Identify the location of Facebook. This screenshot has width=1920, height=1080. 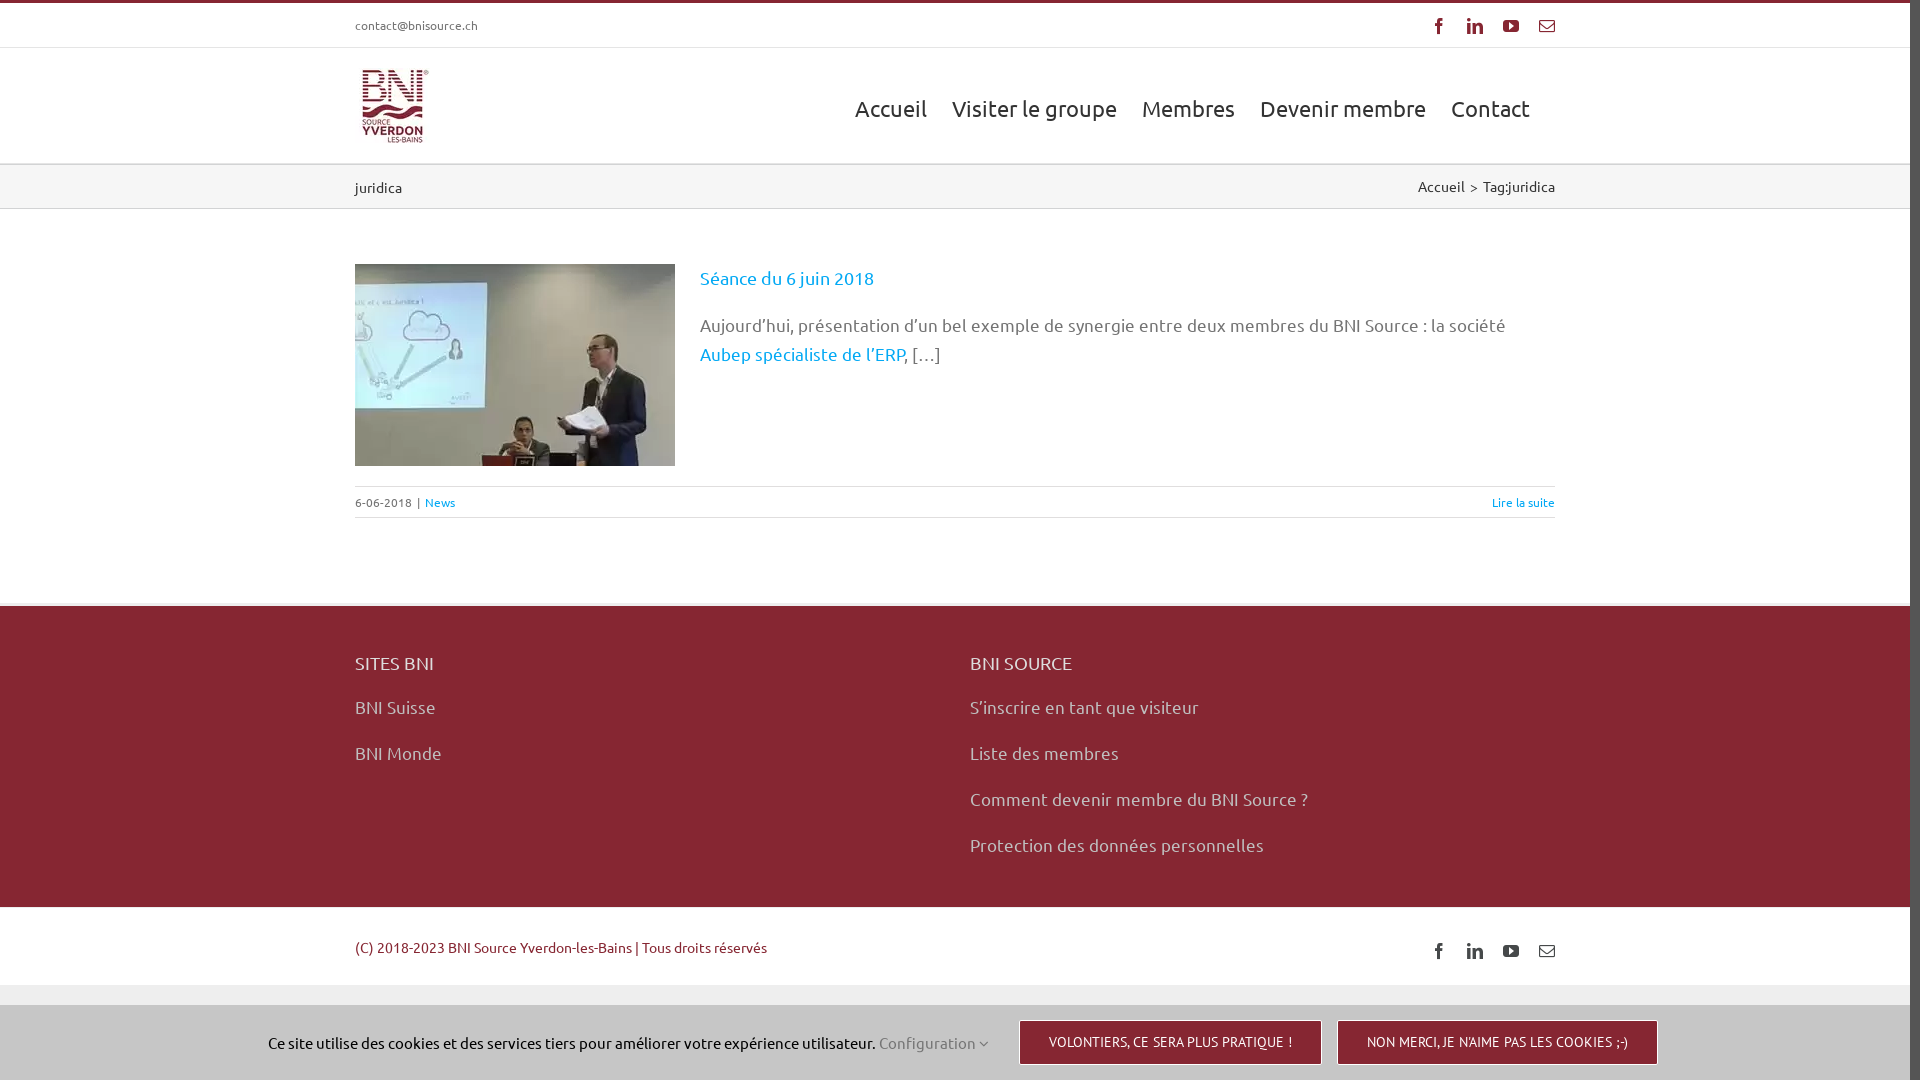
(1439, 951).